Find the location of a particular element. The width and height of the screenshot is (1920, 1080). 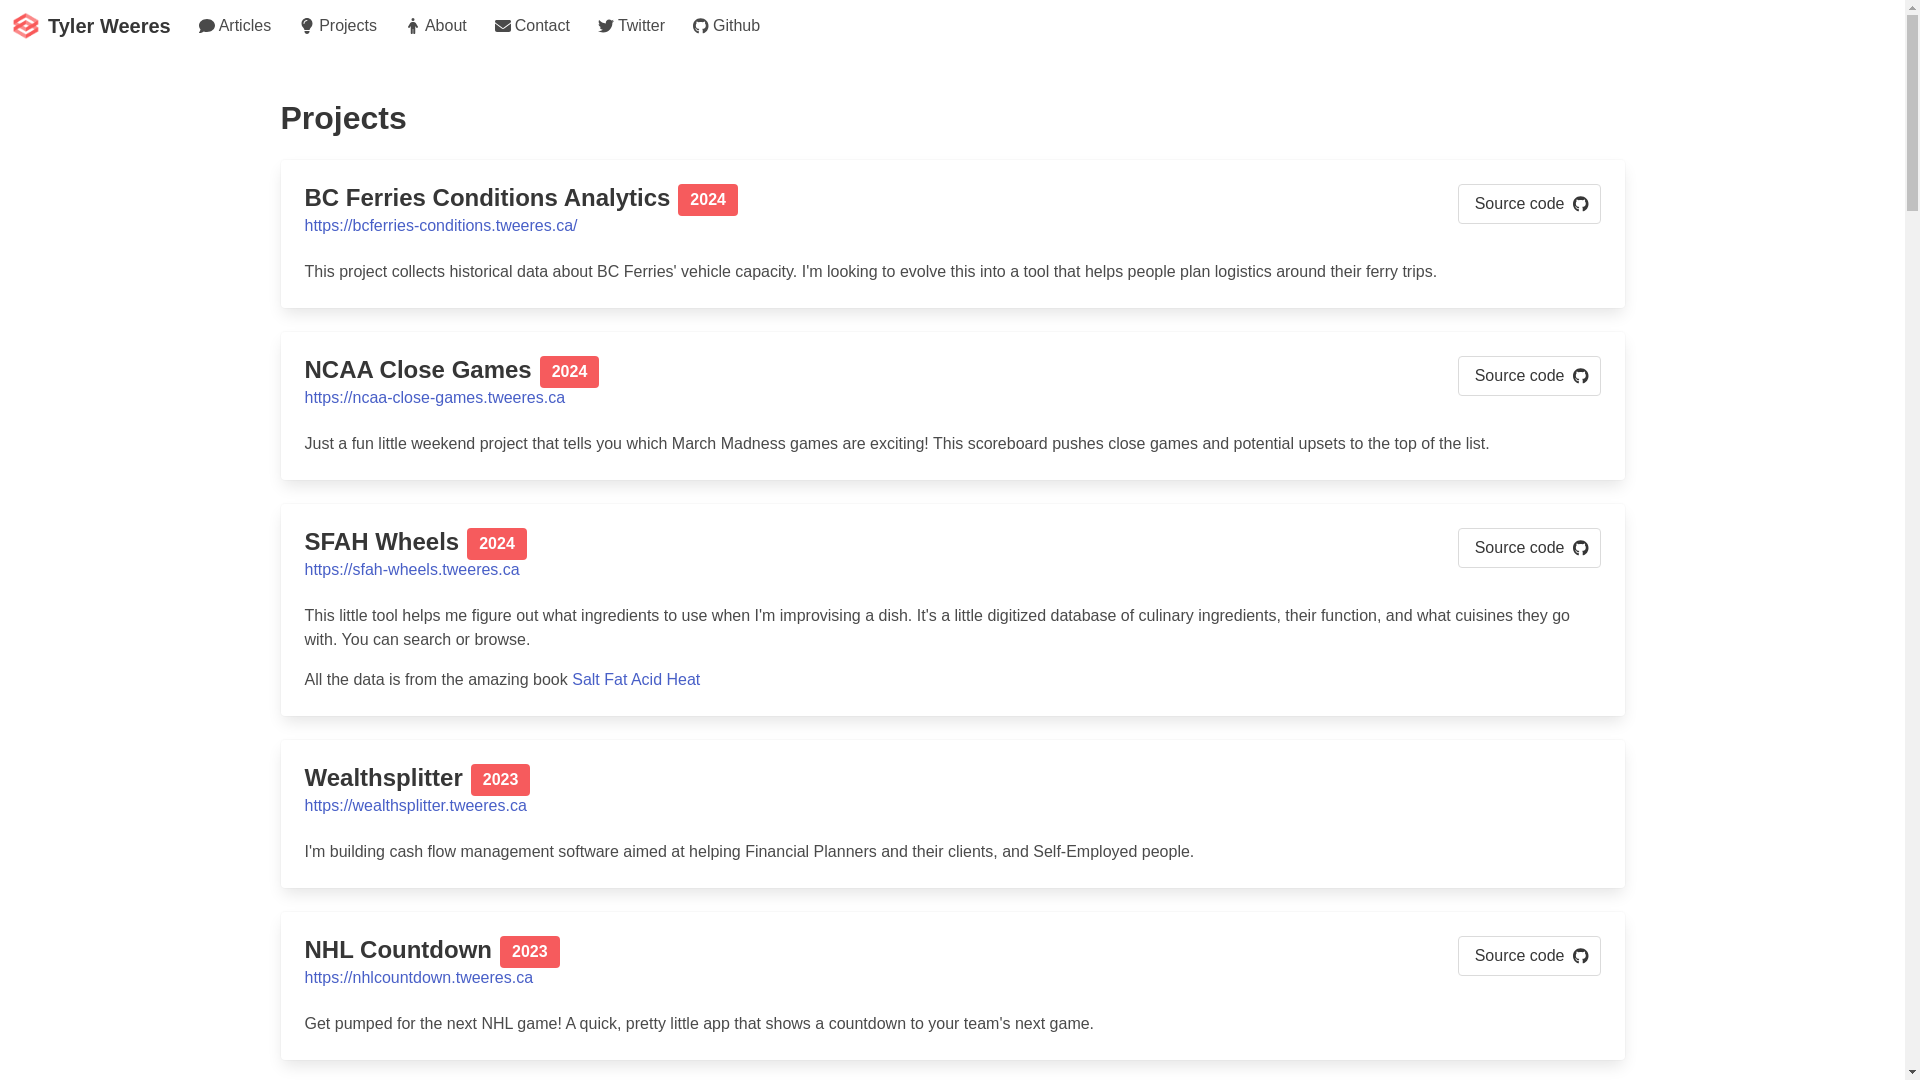

Salt Fat Acid Heat is located at coordinates (336, 26).